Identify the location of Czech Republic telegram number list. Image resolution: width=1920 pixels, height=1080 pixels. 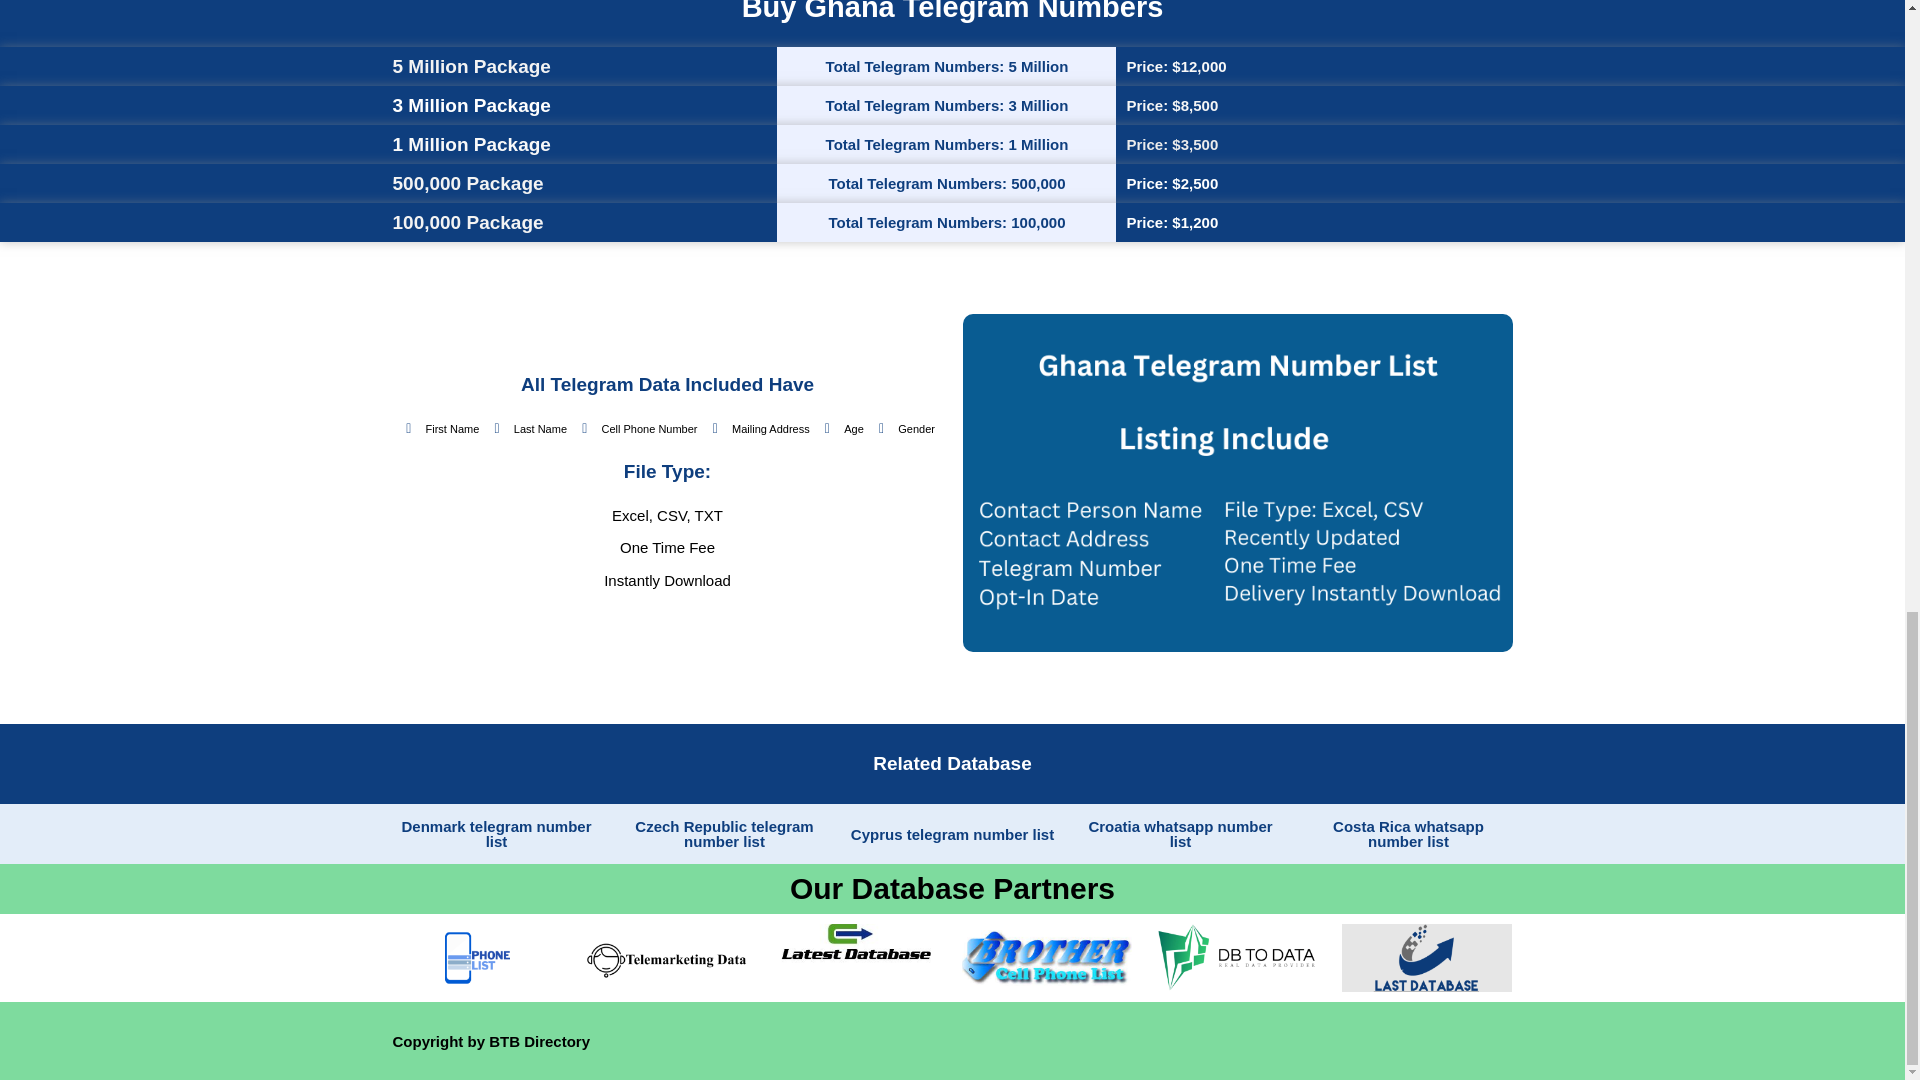
(724, 833).